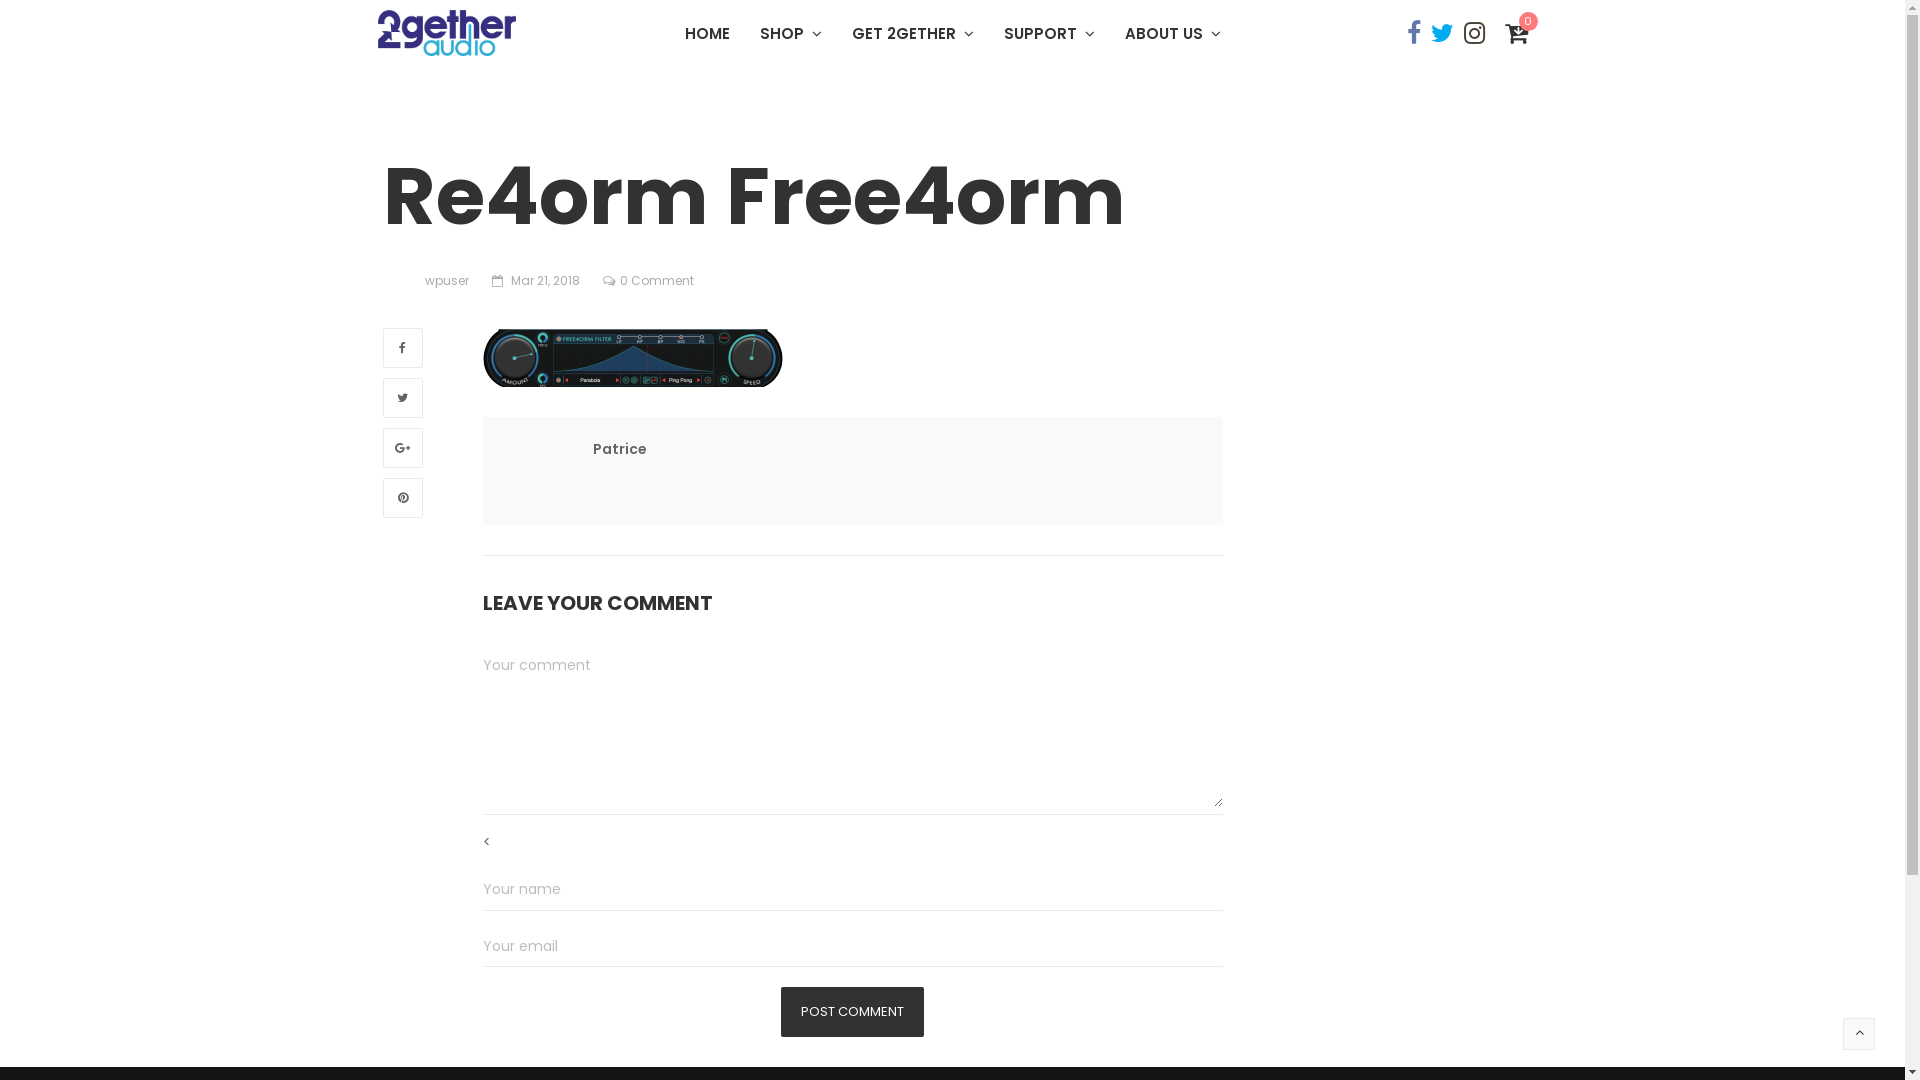  I want to click on GET 2GETHER, so click(912, 34).